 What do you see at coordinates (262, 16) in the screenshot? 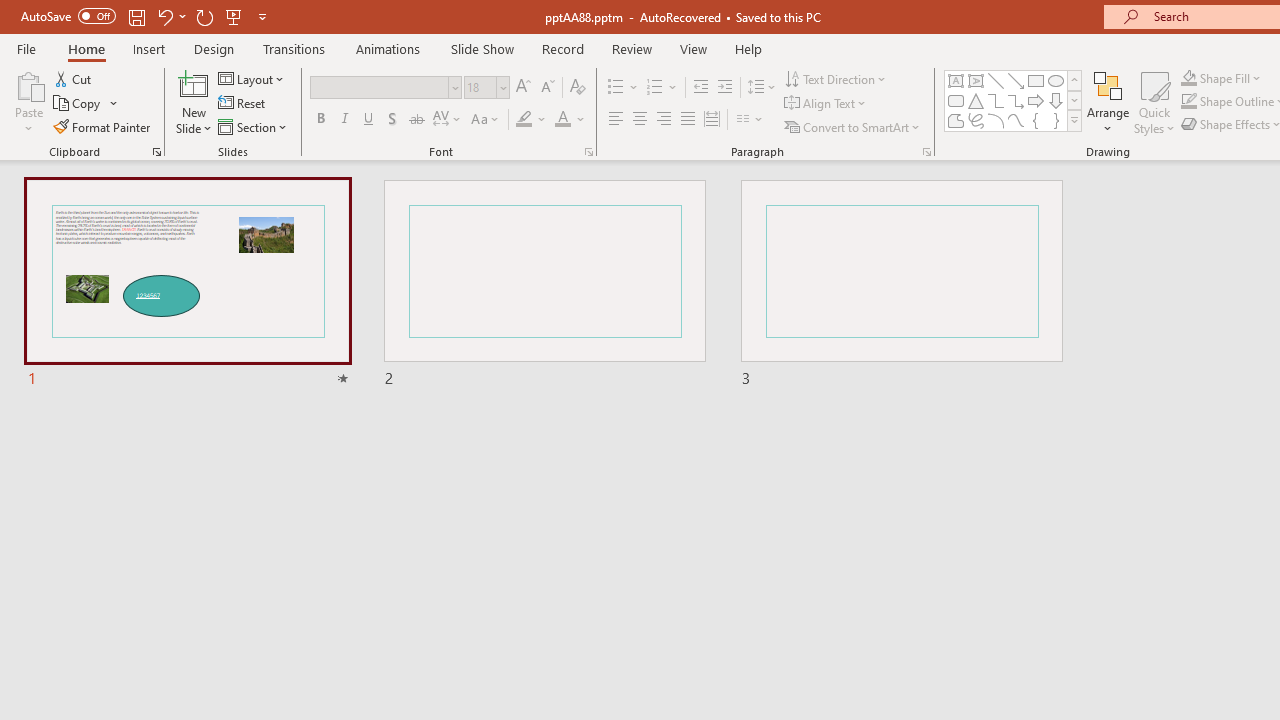
I see `Customize Quick Access Toolbar` at bounding box center [262, 16].